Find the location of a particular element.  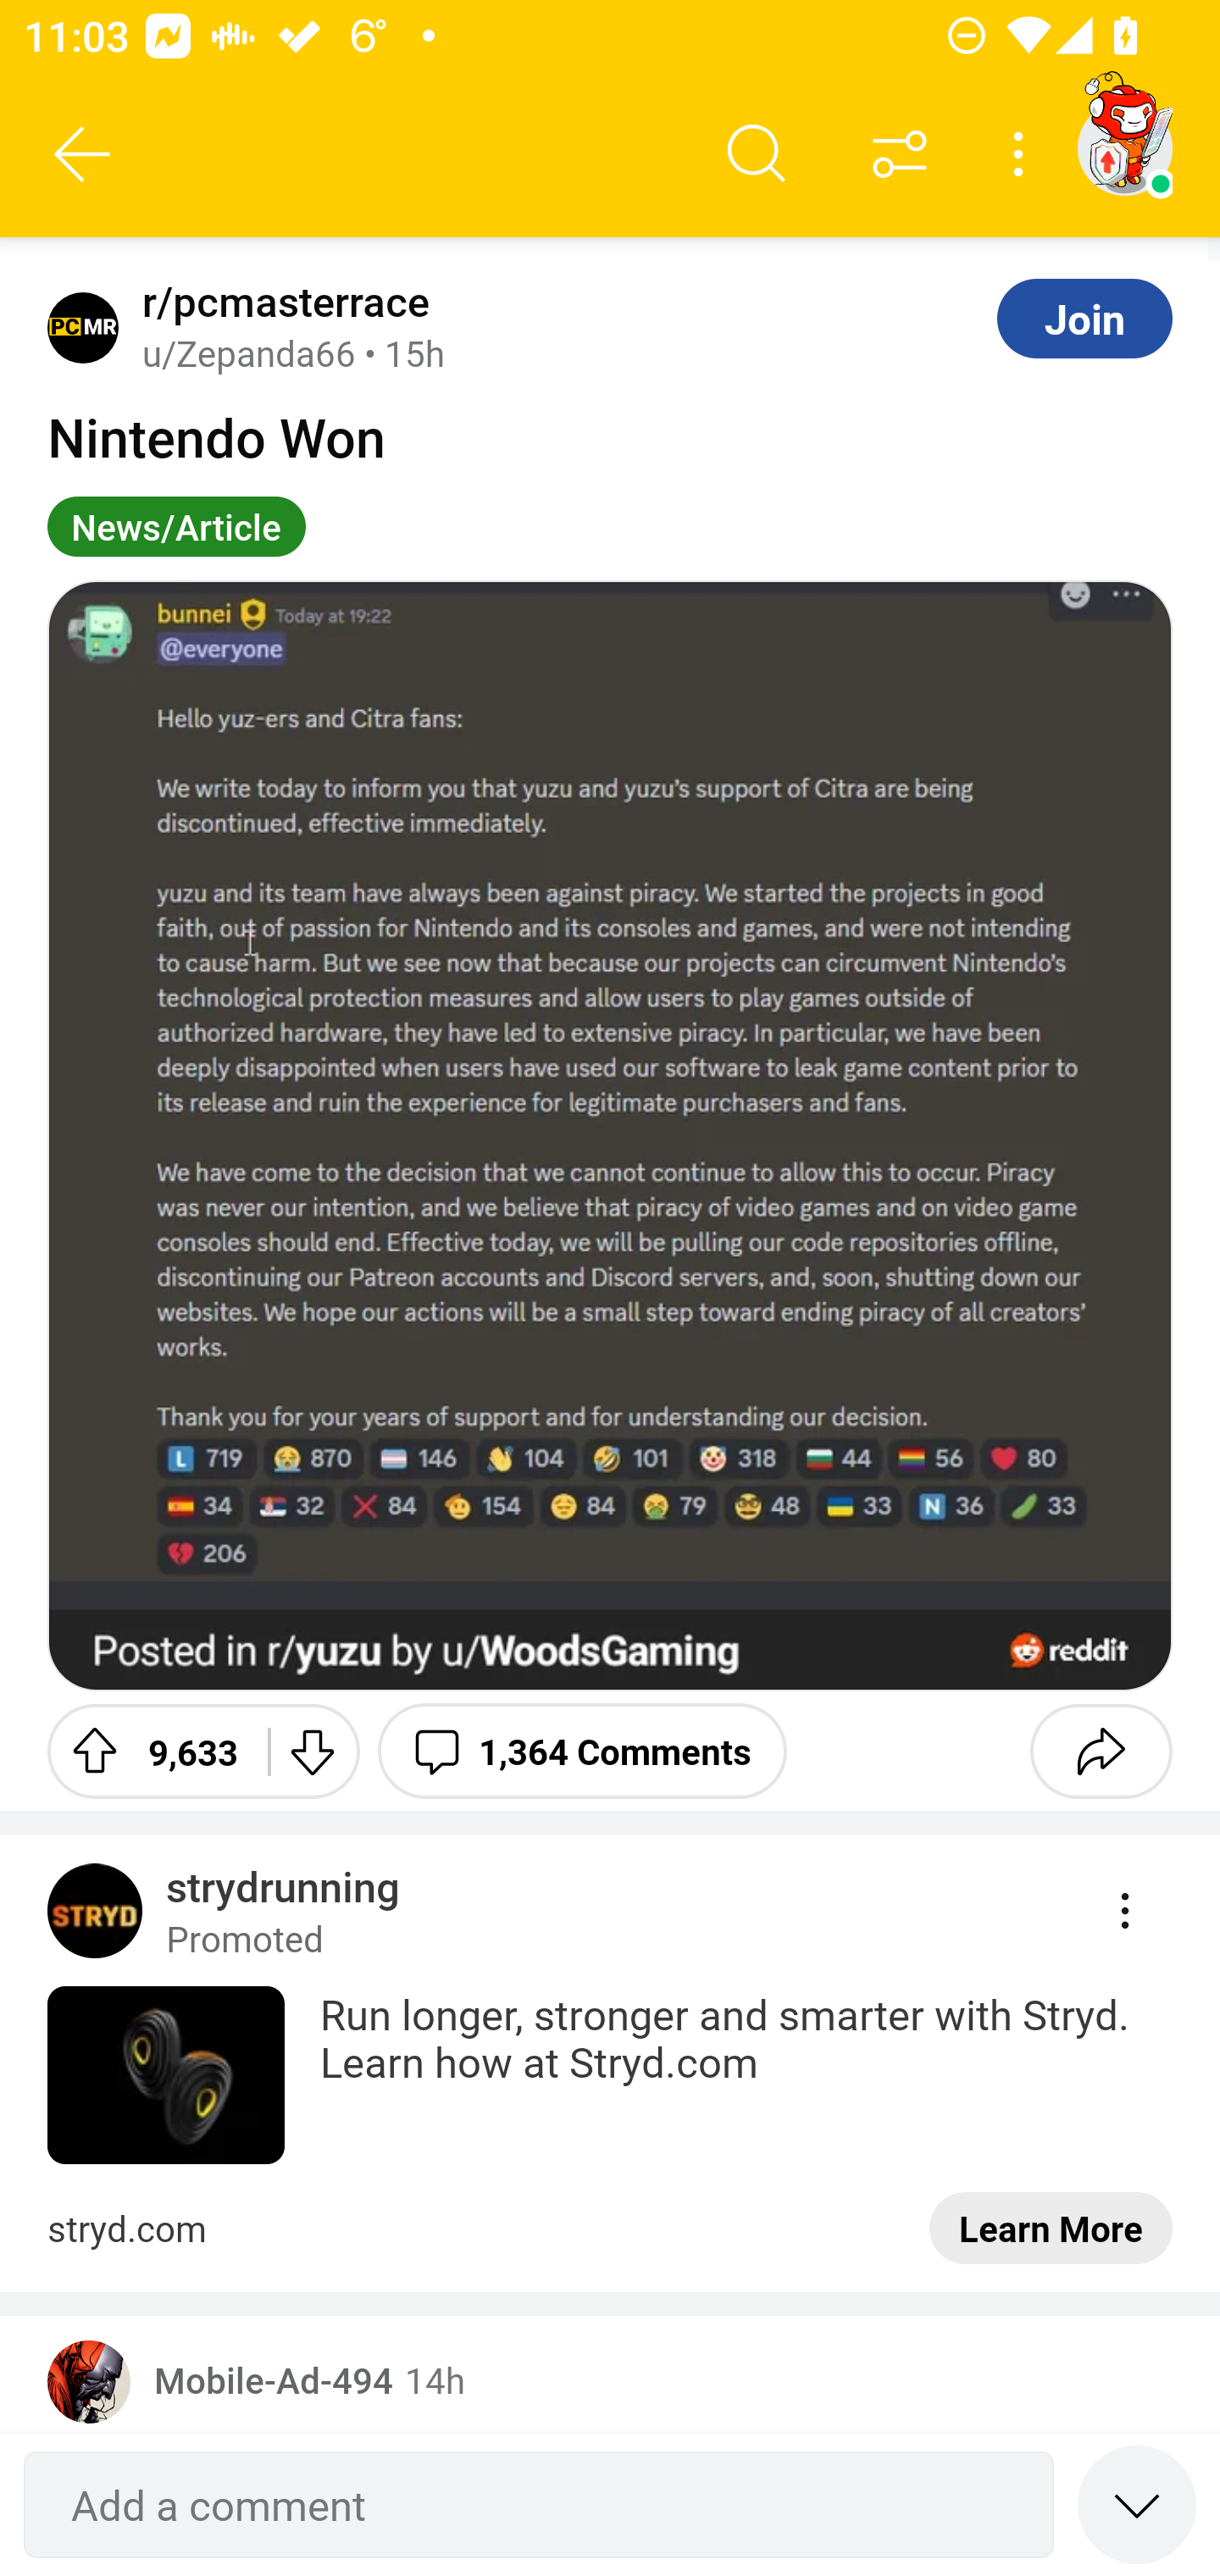

Upvote 9,633 is located at coordinates (146, 1752).